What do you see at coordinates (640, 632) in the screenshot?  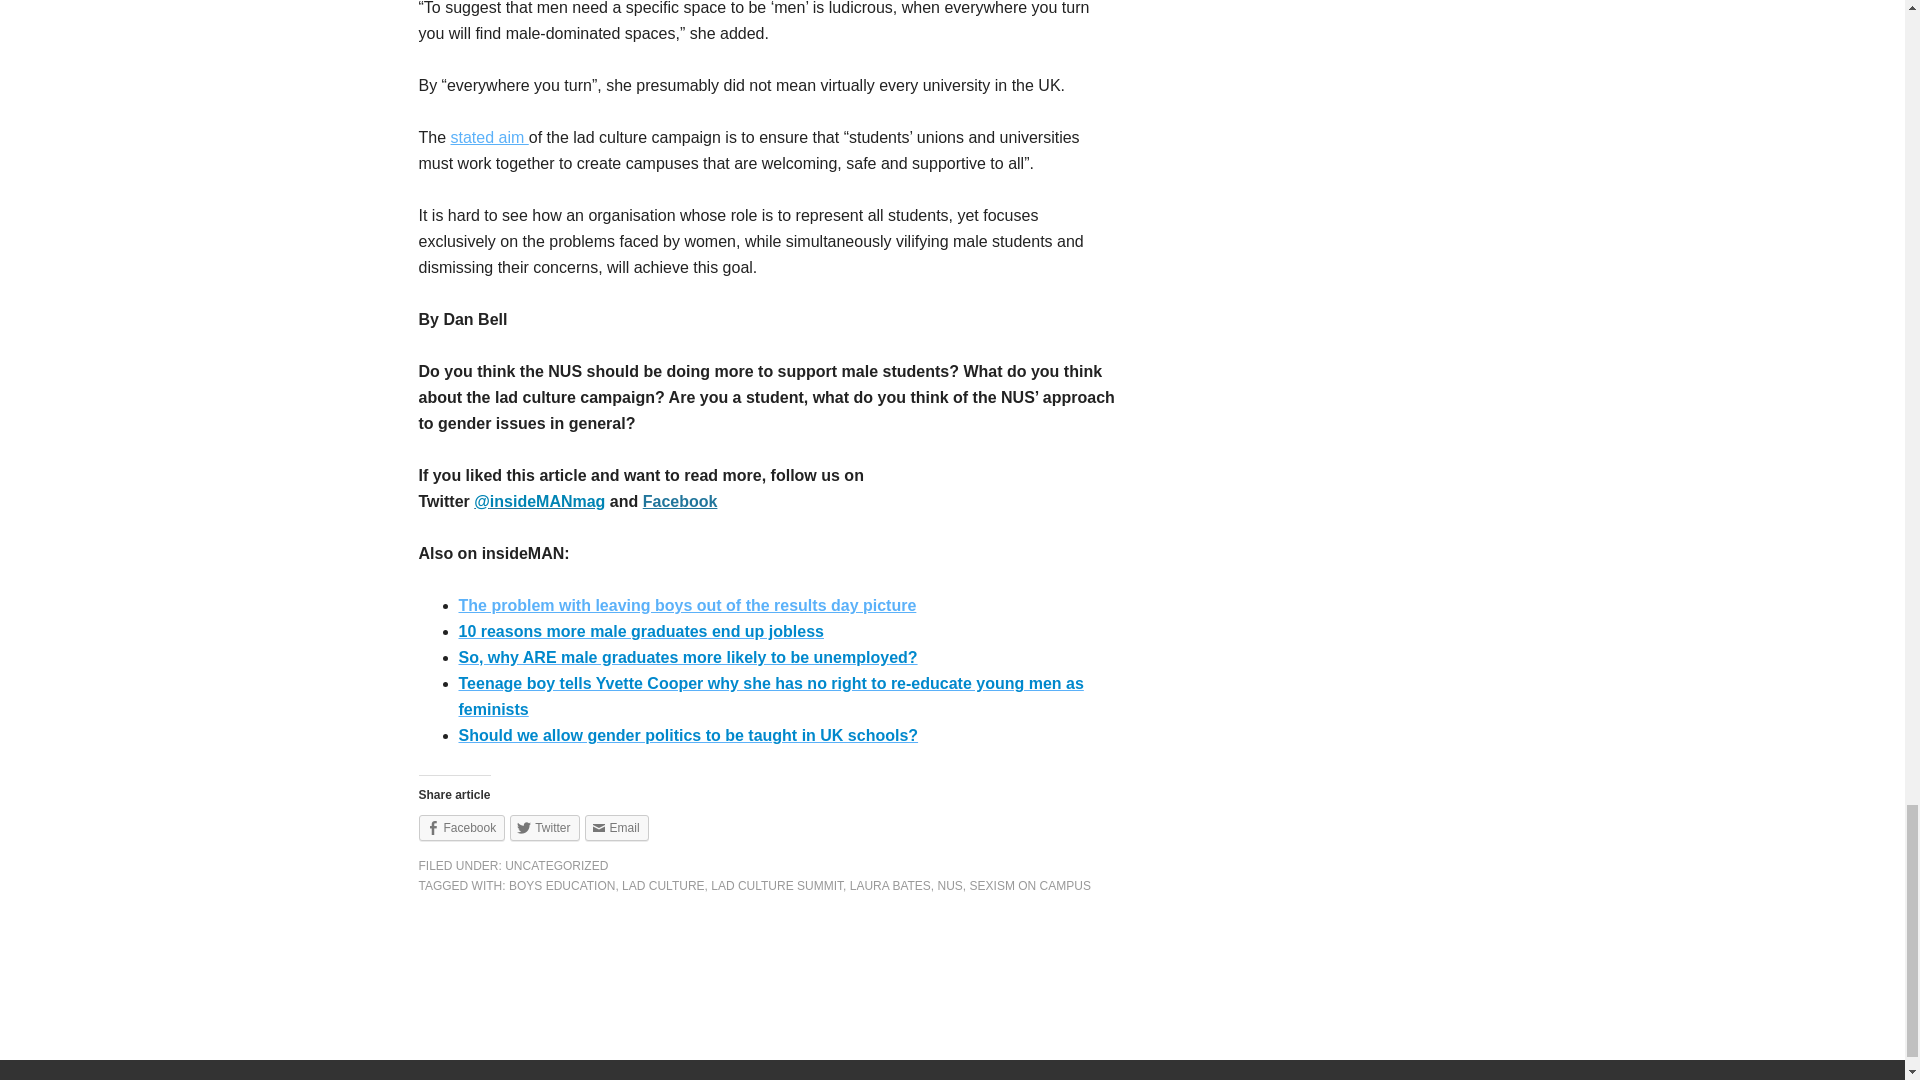 I see `10 reasons more male graduates end up jobless` at bounding box center [640, 632].